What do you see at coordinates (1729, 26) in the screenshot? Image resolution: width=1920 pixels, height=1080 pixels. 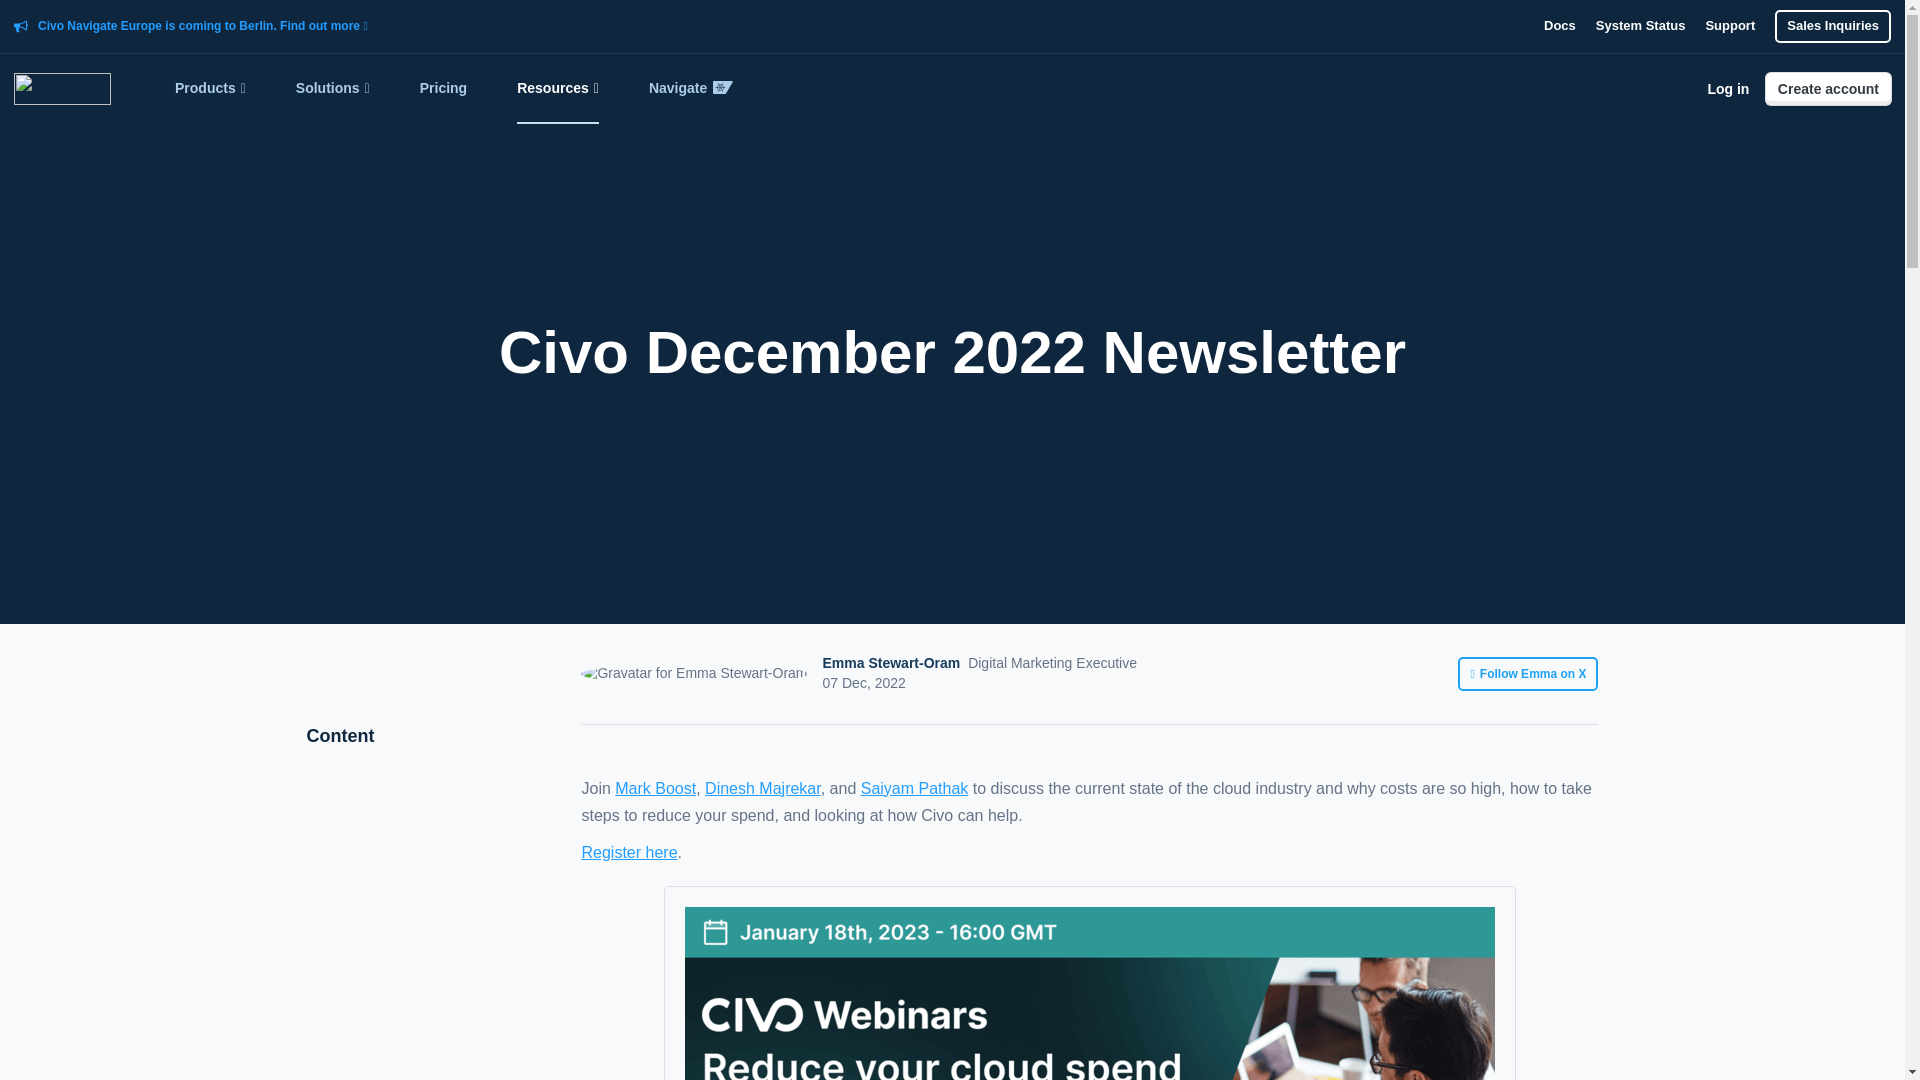 I see `Support` at bounding box center [1729, 26].